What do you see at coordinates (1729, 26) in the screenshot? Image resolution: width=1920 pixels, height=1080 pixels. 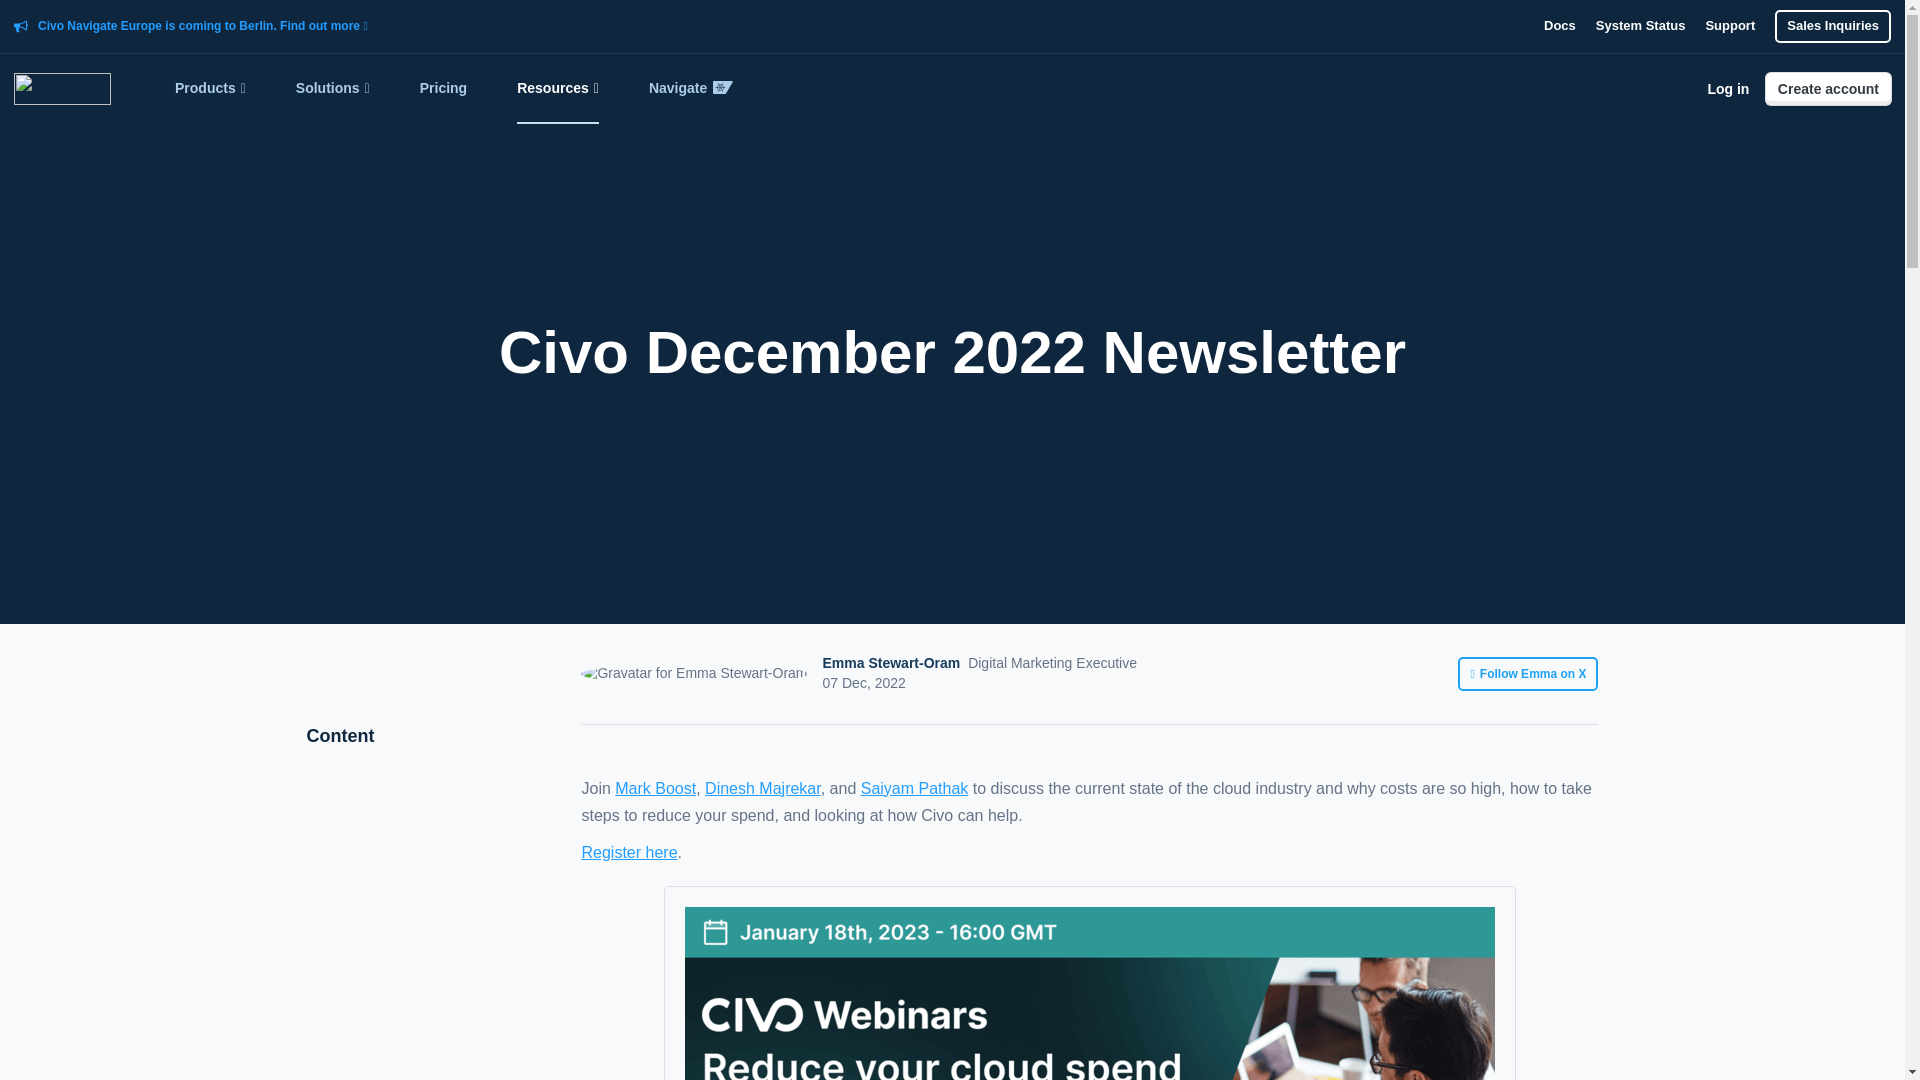 I see `Support` at bounding box center [1729, 26].